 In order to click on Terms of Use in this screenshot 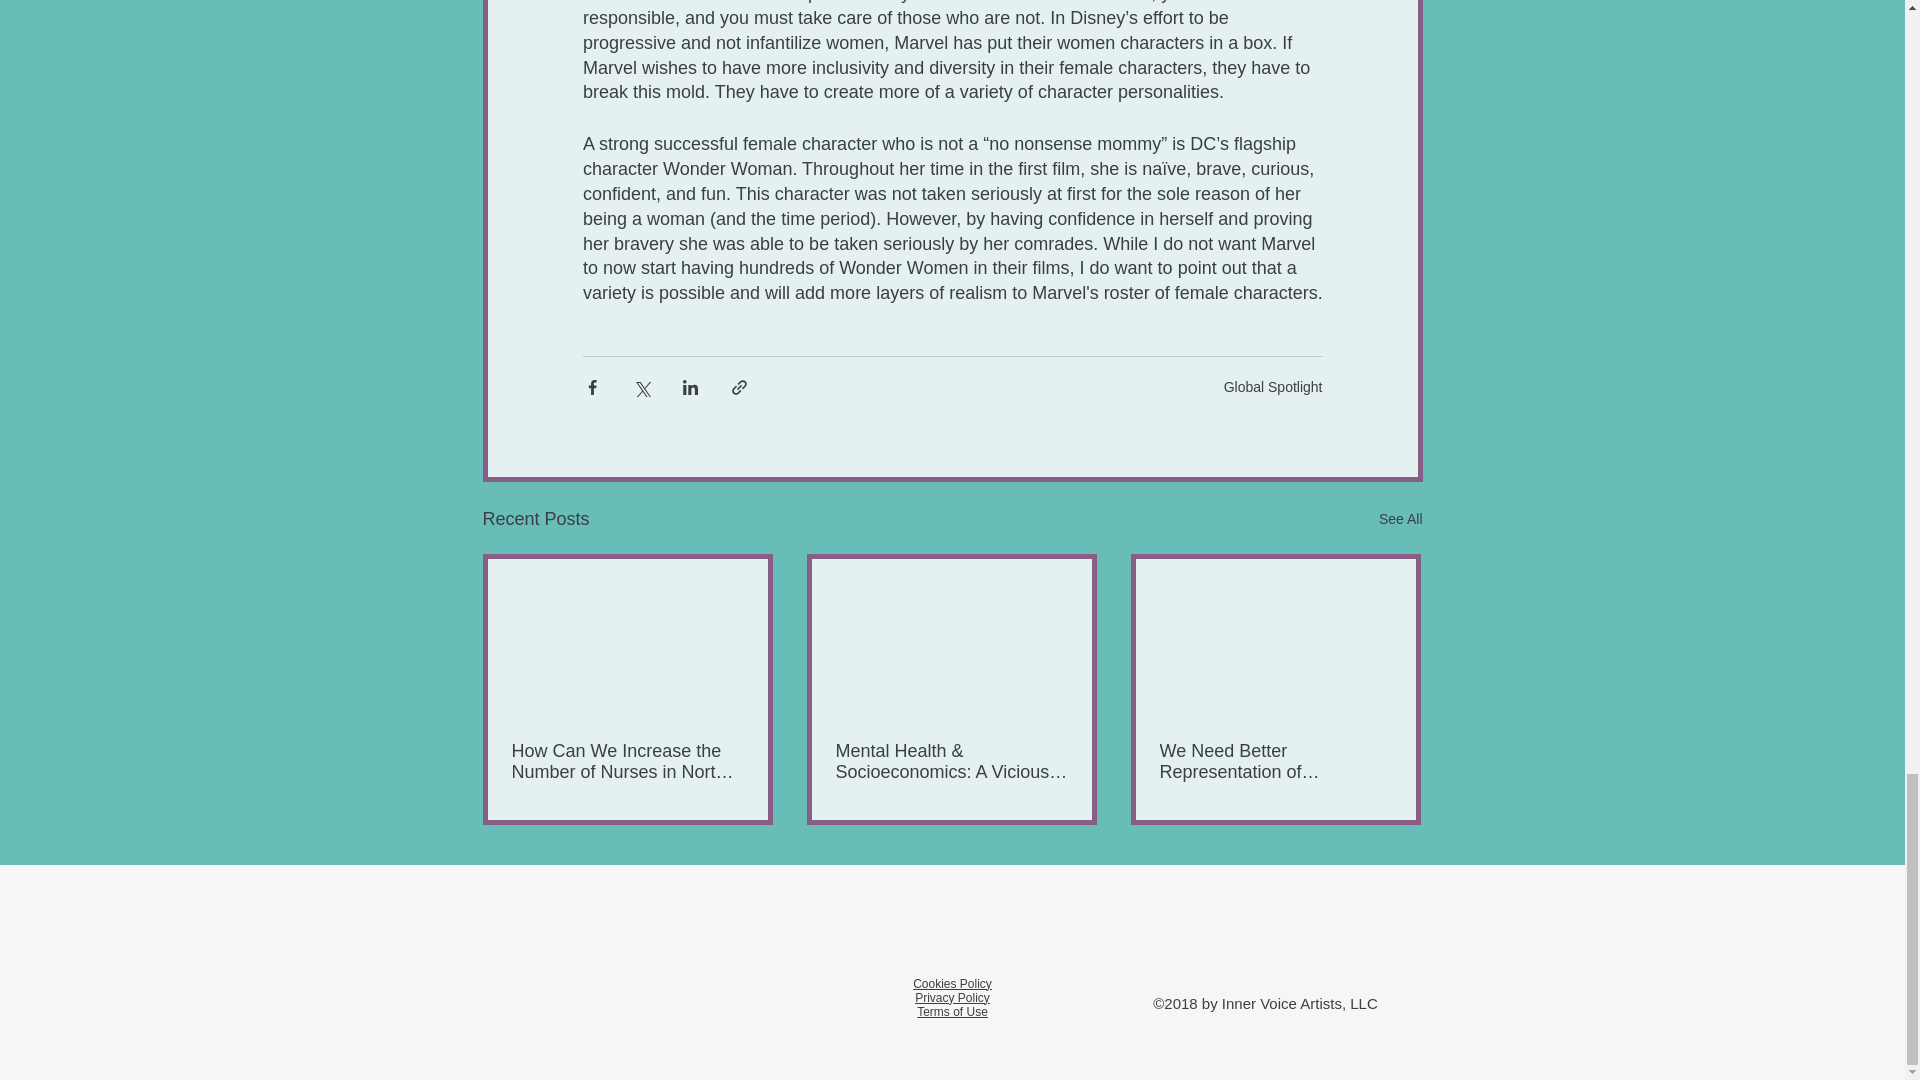, I will do `click(952, 1011)`.